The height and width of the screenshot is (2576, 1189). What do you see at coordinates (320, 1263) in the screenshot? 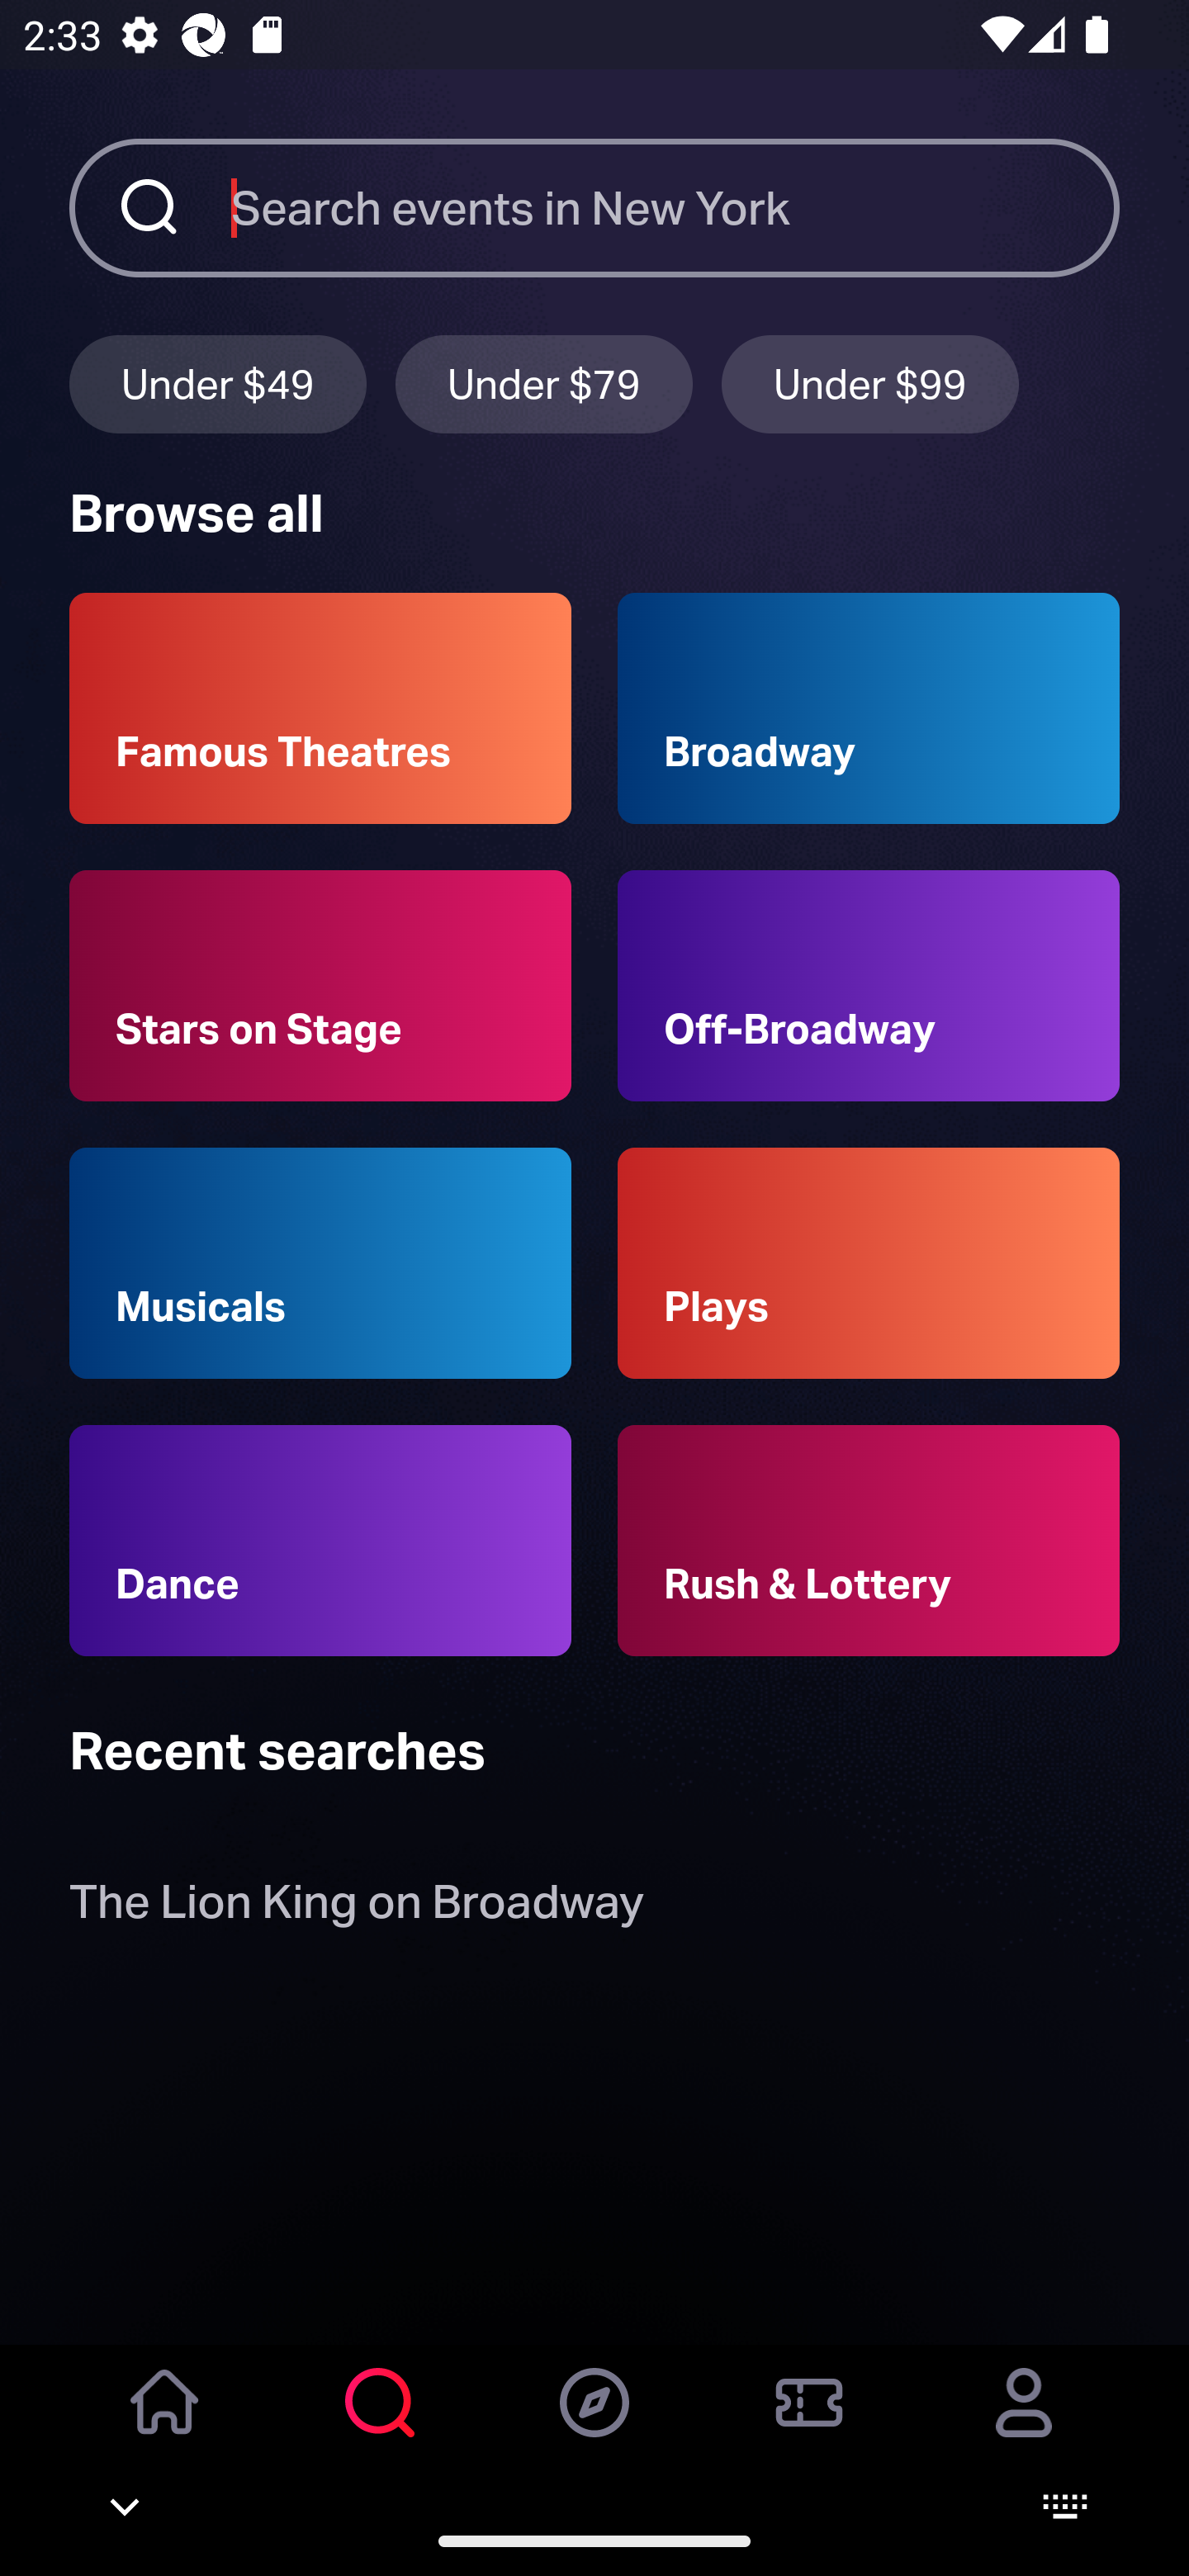
I see `Musicals` at bounding box center [320, 1263].